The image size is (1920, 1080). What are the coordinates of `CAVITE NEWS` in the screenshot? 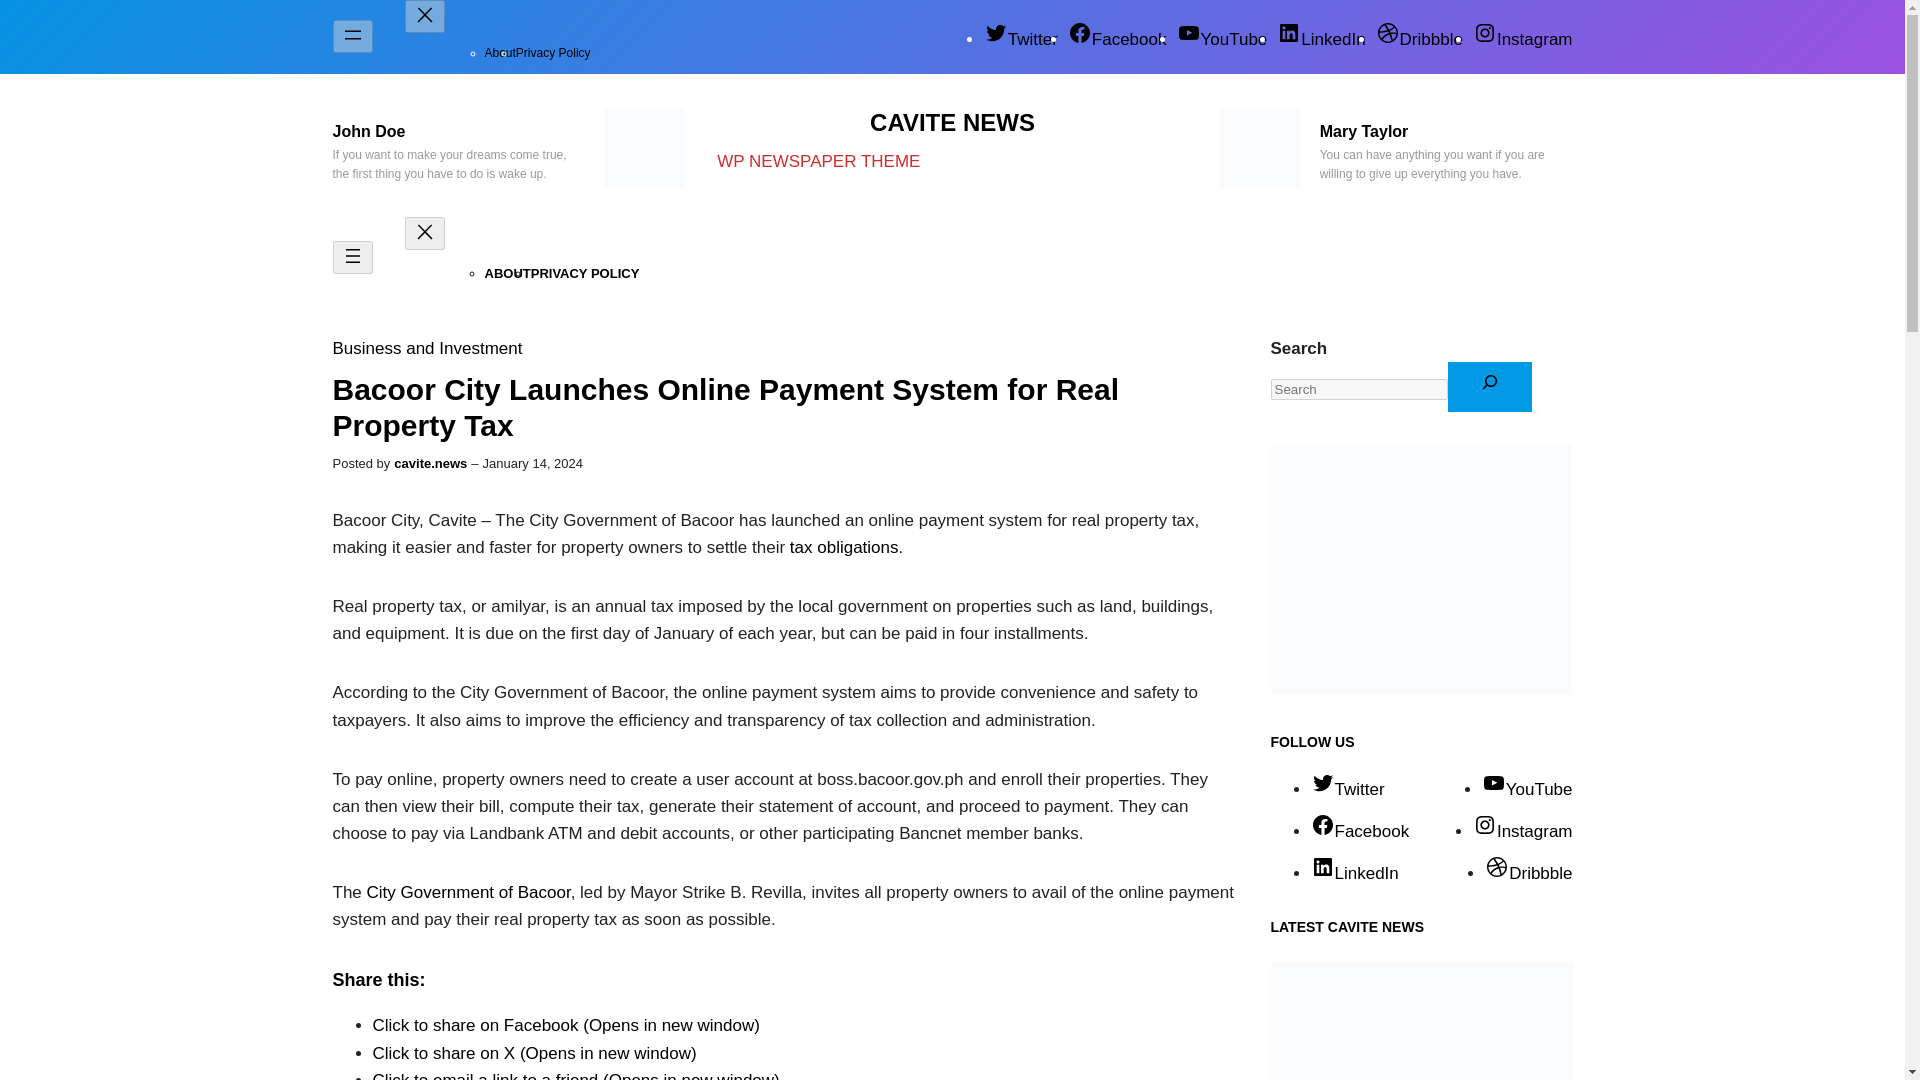 It's located at (952, 122).